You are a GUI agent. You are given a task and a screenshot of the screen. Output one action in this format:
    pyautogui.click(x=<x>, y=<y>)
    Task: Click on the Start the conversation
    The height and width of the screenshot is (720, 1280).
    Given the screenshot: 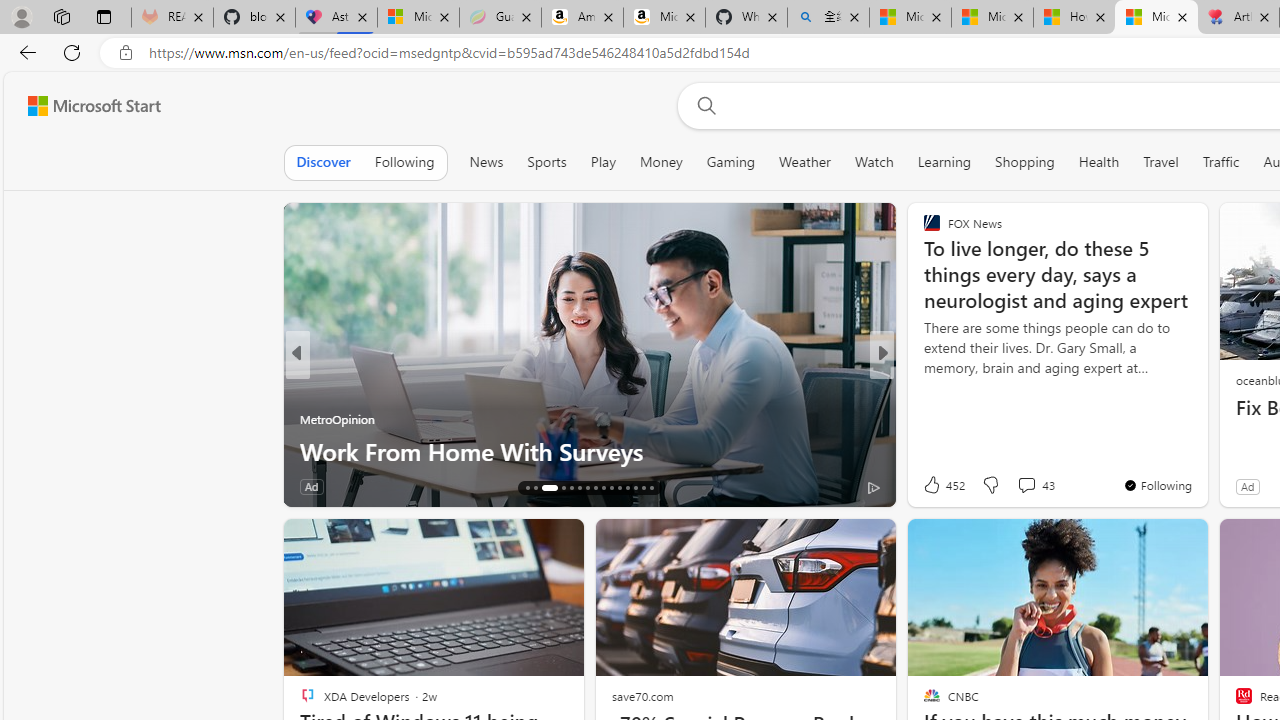 What is the action you would take?
    pyautogui.click(x=1014, y=486)
    